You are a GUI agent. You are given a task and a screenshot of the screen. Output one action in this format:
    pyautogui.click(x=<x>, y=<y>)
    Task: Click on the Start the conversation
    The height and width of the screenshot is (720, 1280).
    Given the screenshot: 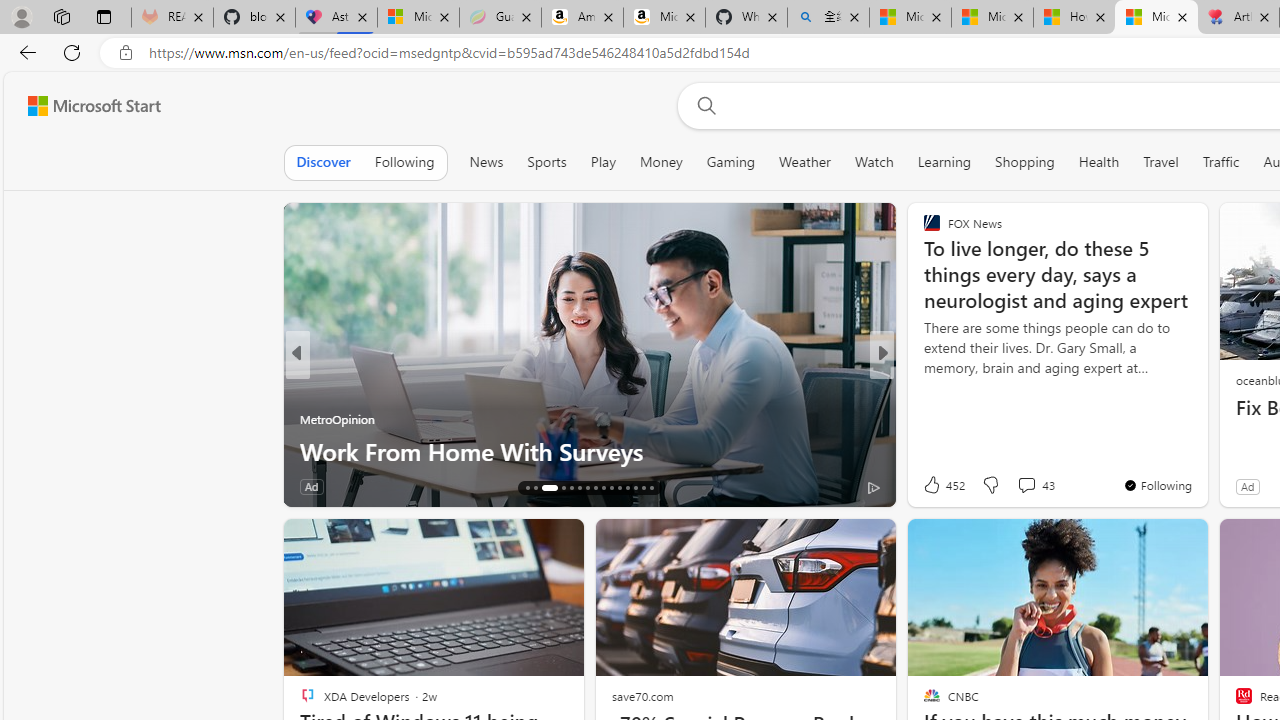 What is the action you would take?
    pyautogui.click(x=1014, y=486)
    